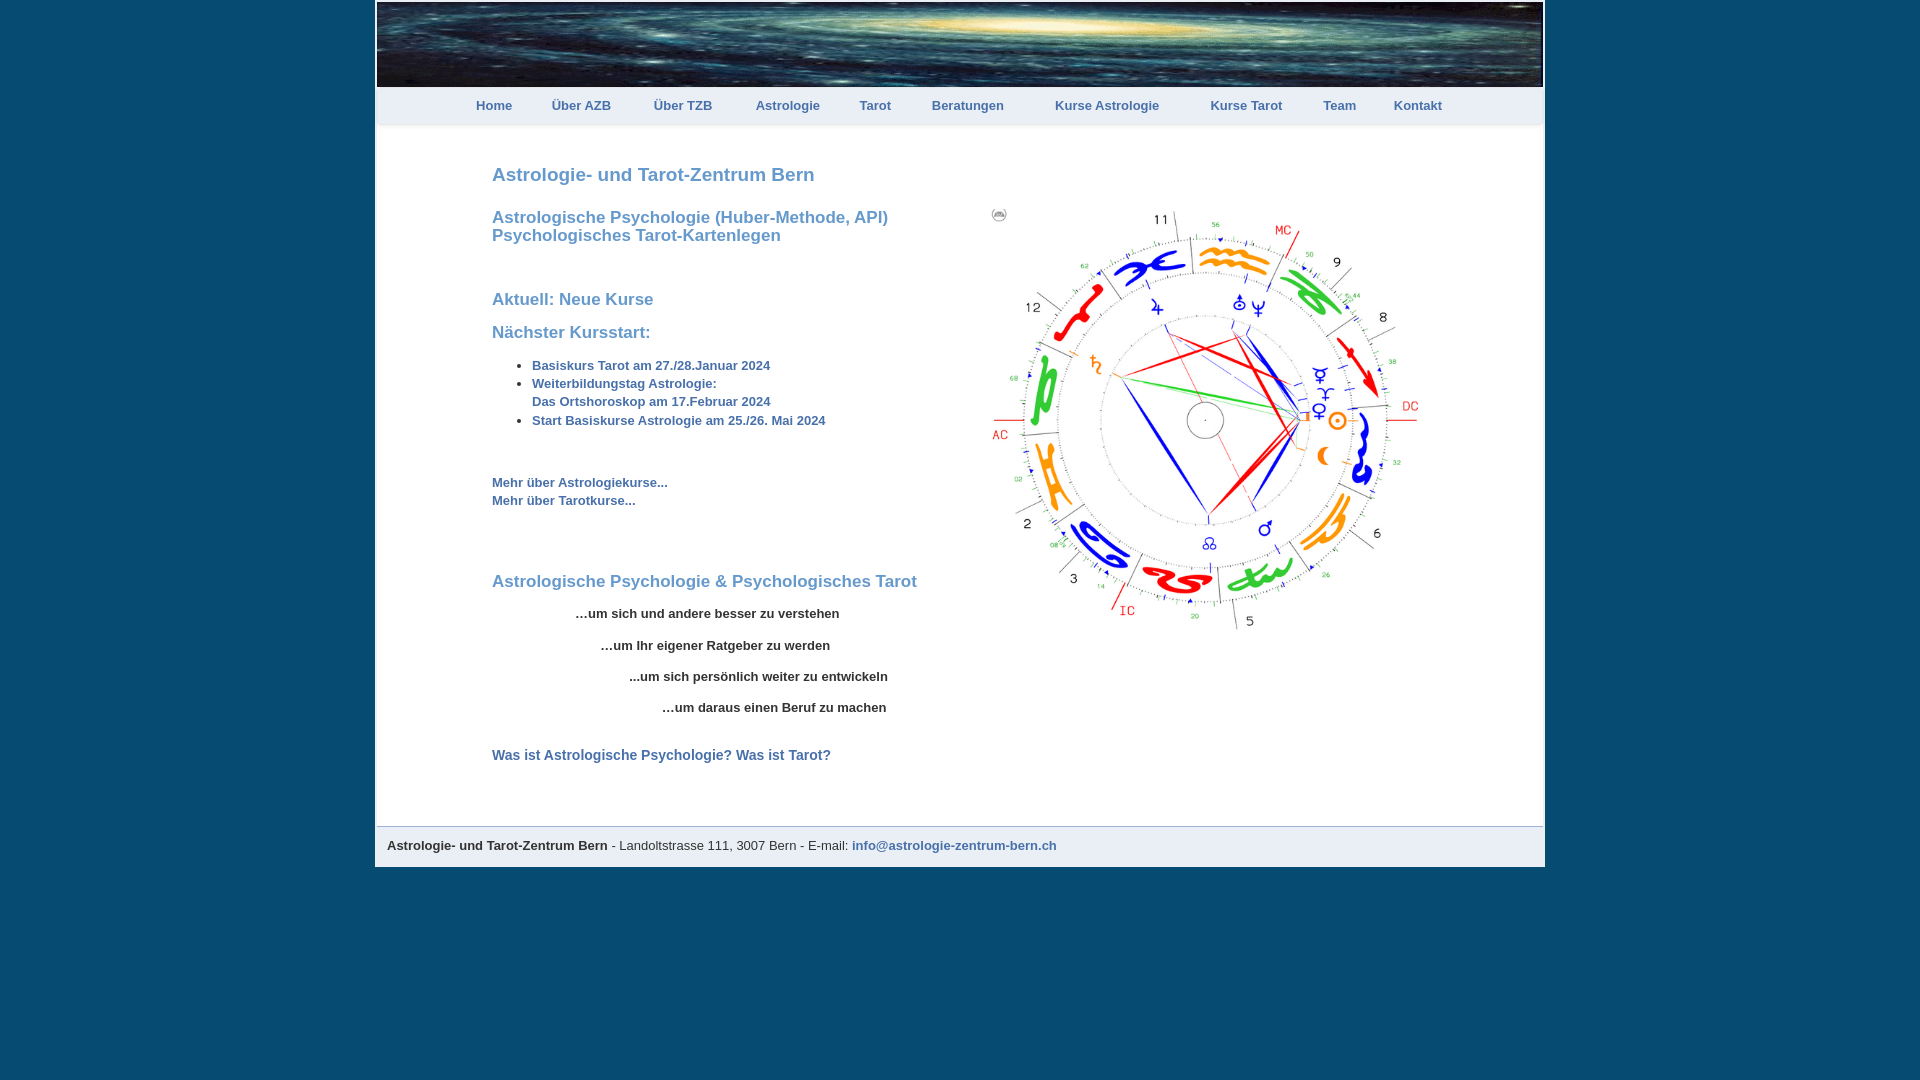 The width and height of the screenshot is (1920, 1080). What do you see at coordinates (1107, 106) in the screenshot?
I see `Kurse Astrologie` at bounding box center [1107, 106].